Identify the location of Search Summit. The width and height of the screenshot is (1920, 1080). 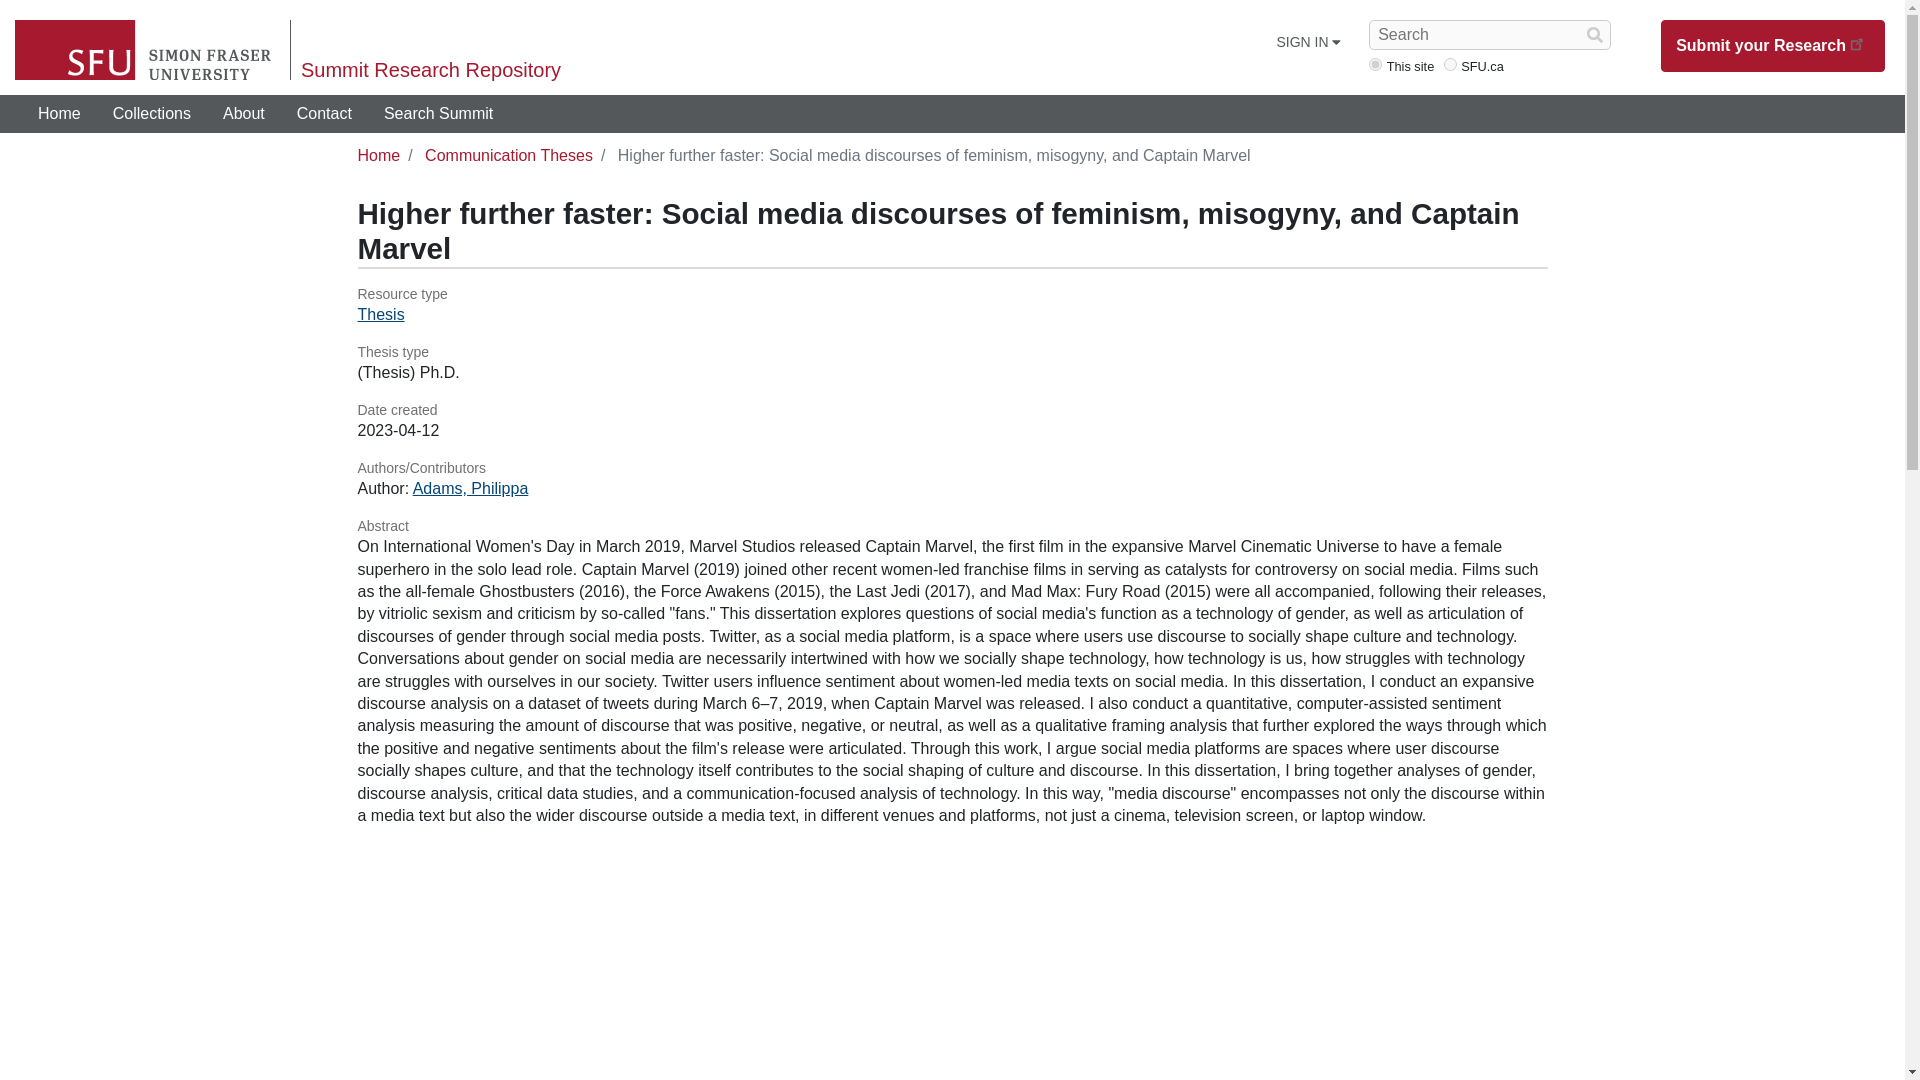
(438, 114).